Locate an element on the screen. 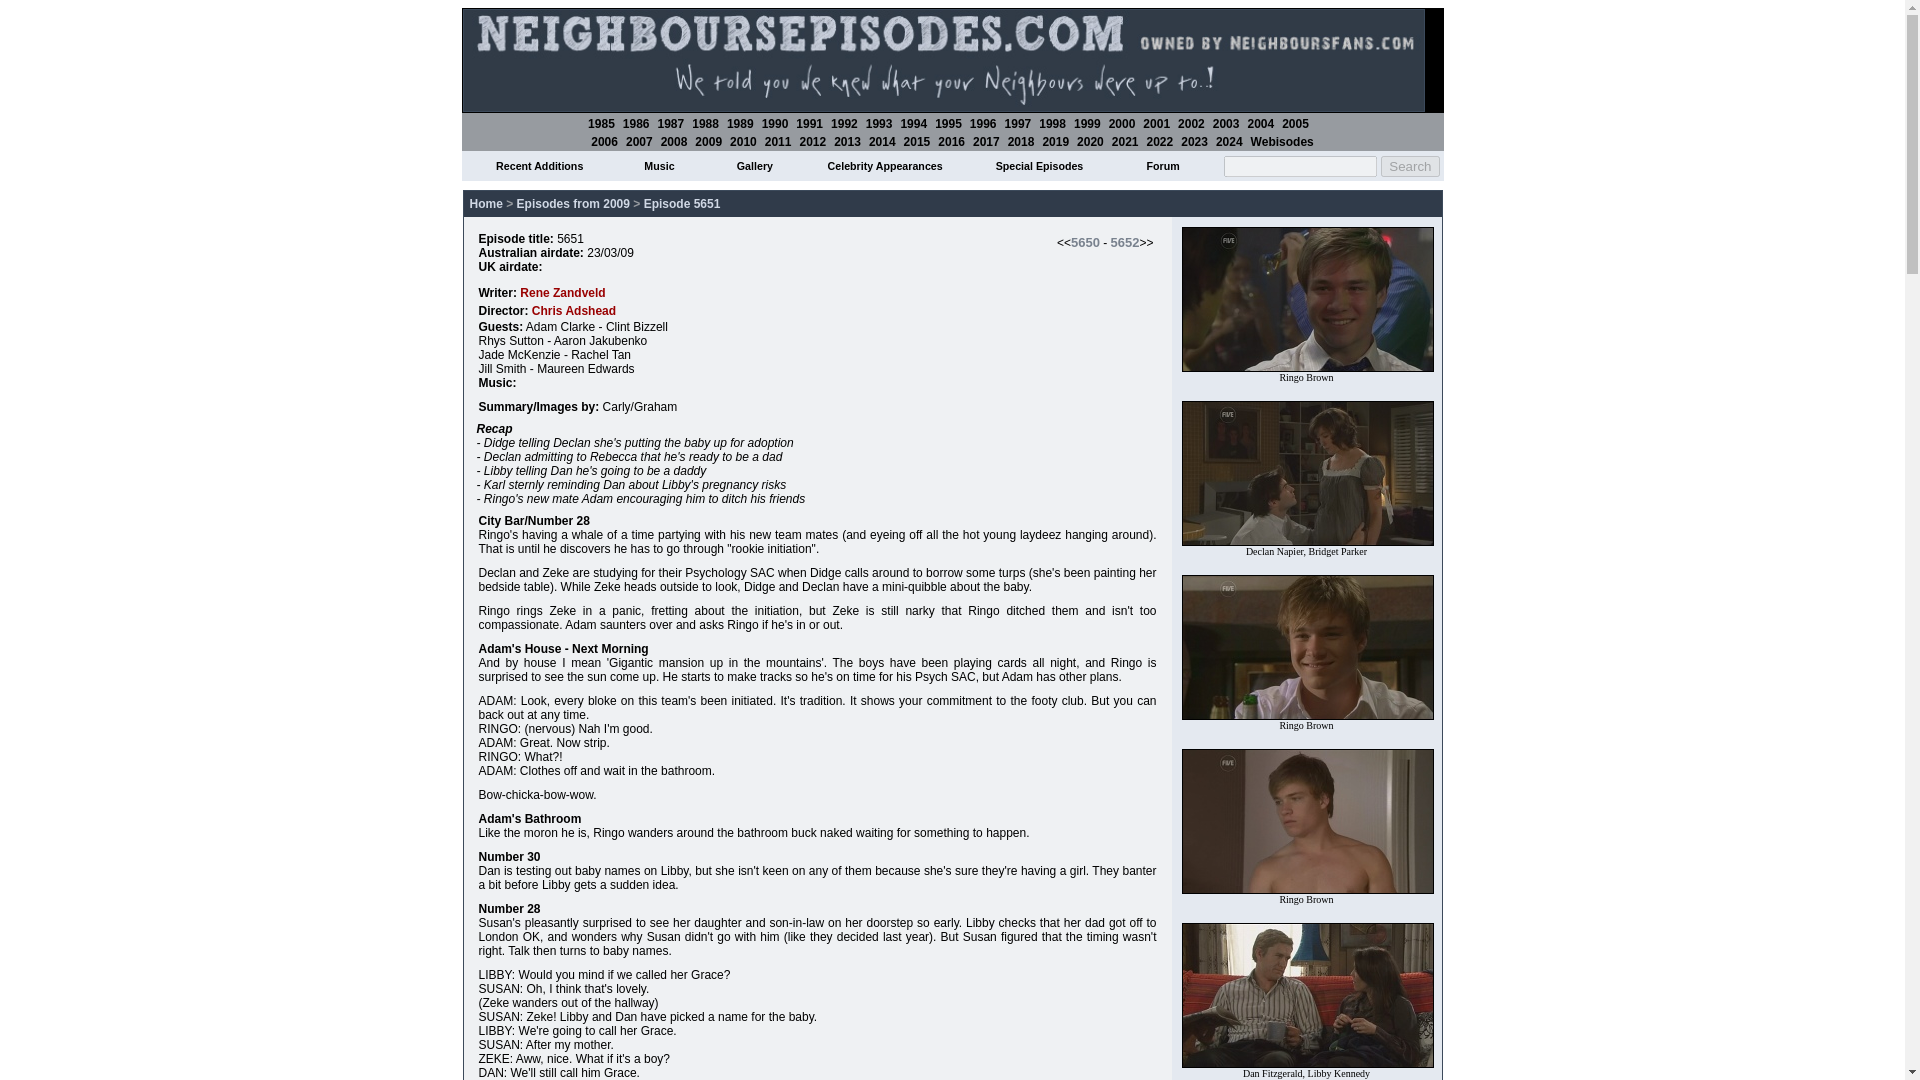  1996 is located at coordinates (982, 123).